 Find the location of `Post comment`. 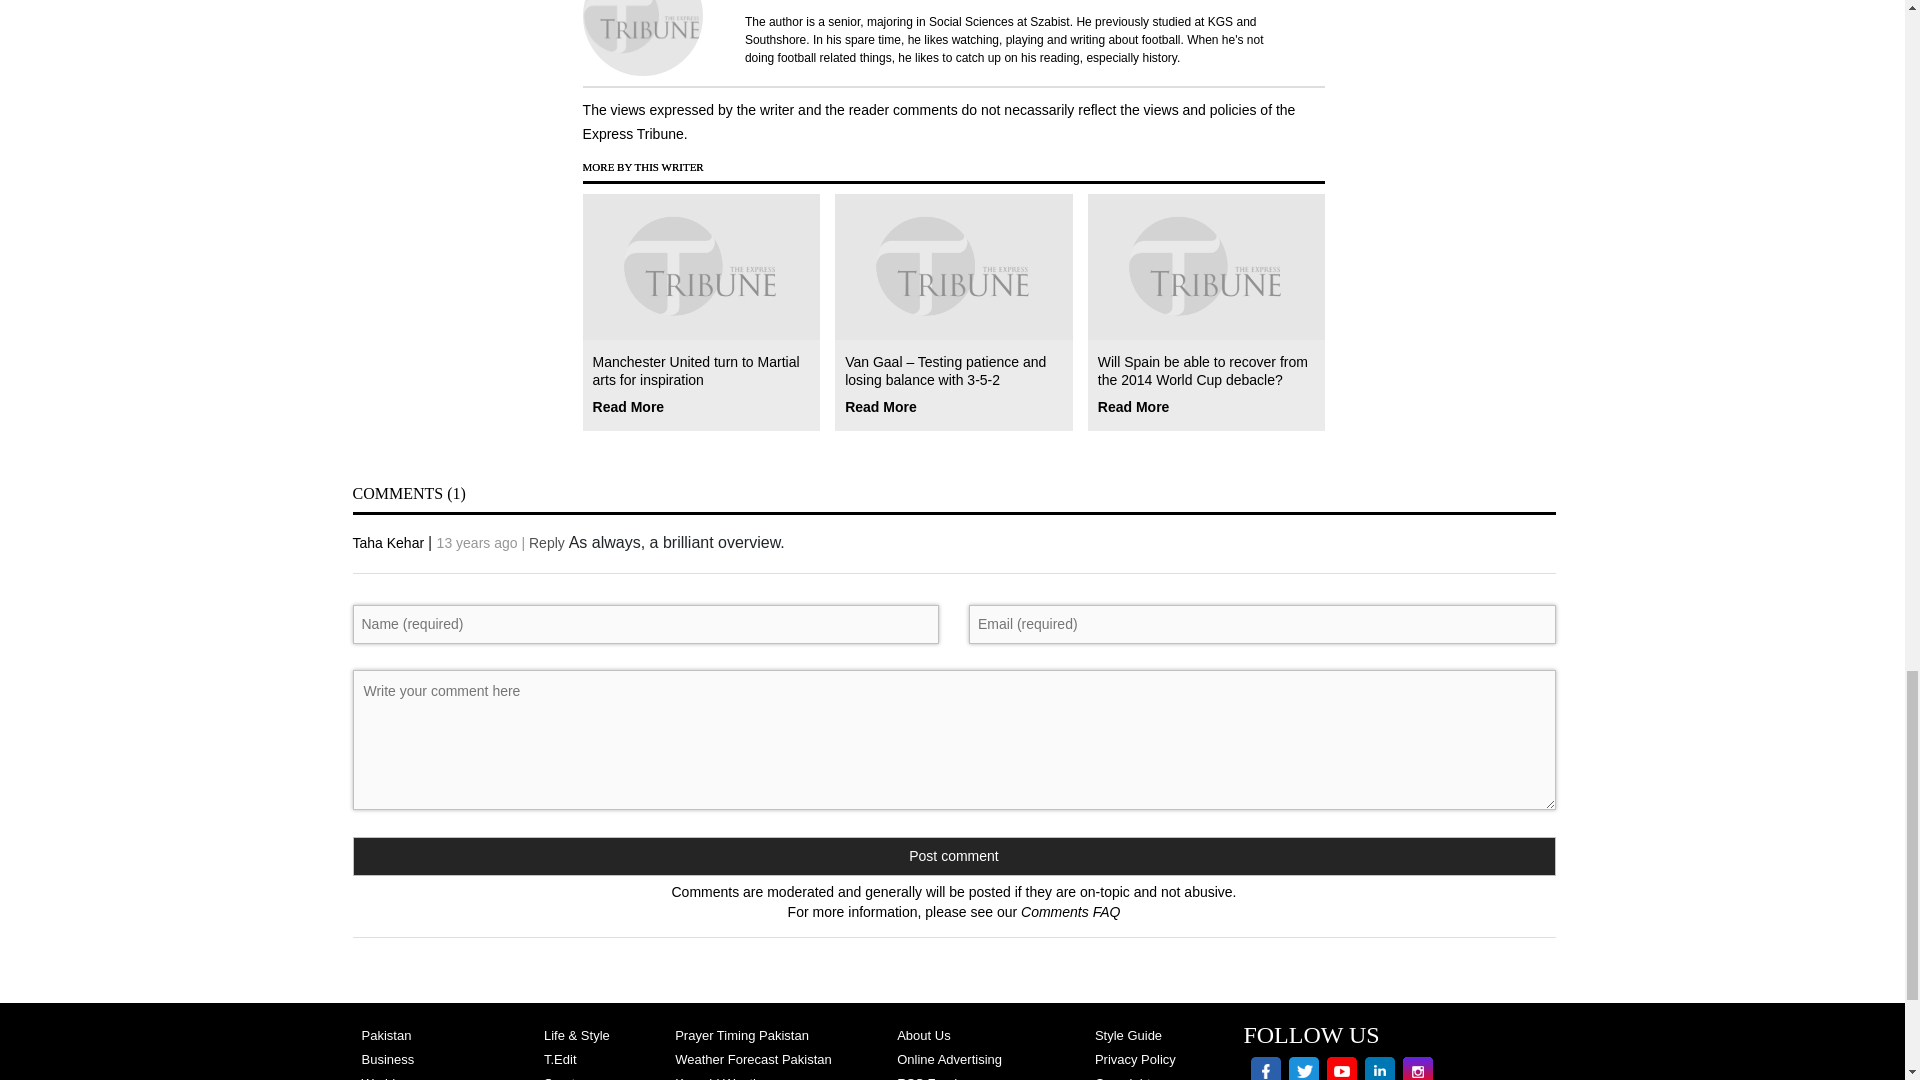

Post comment is located at coordinates (953, 854).